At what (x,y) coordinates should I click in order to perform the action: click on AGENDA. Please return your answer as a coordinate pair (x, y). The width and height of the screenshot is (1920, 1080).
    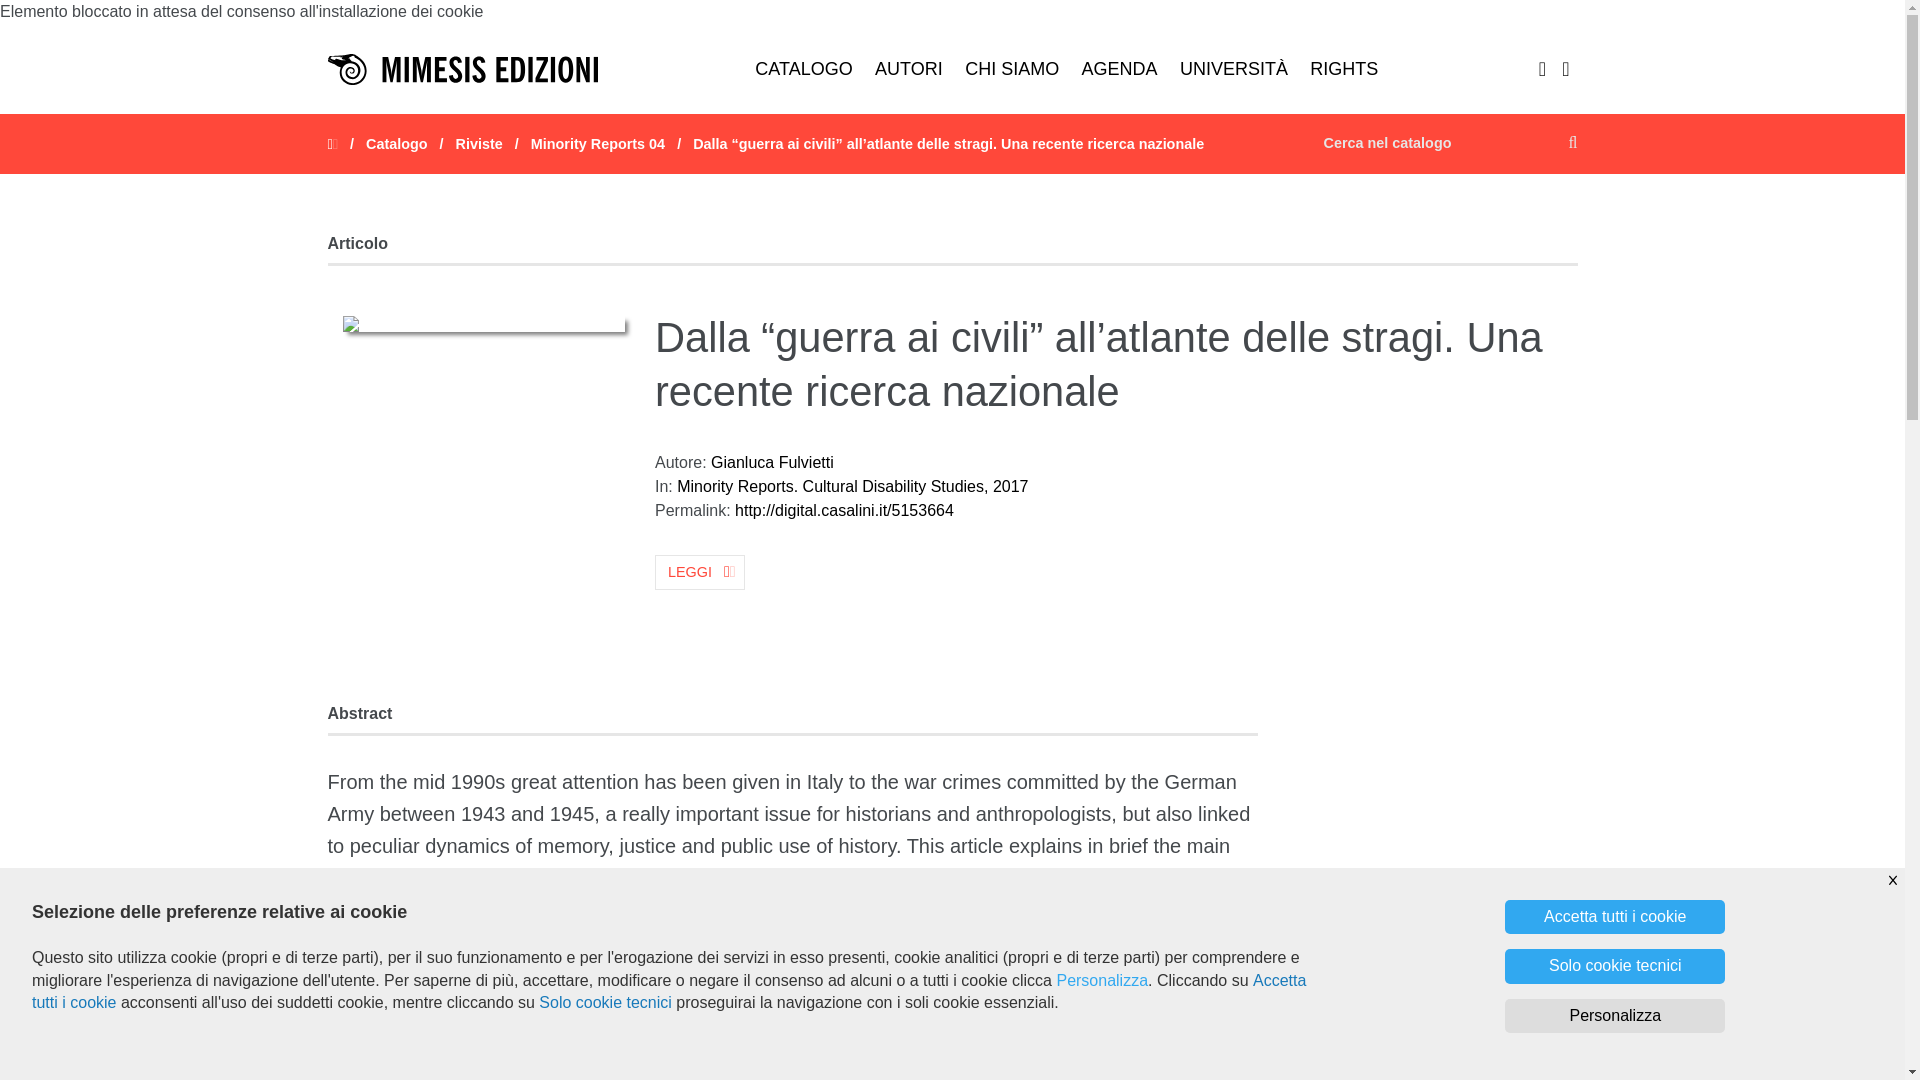
    Looking at the image, I should click on (1118, 68).